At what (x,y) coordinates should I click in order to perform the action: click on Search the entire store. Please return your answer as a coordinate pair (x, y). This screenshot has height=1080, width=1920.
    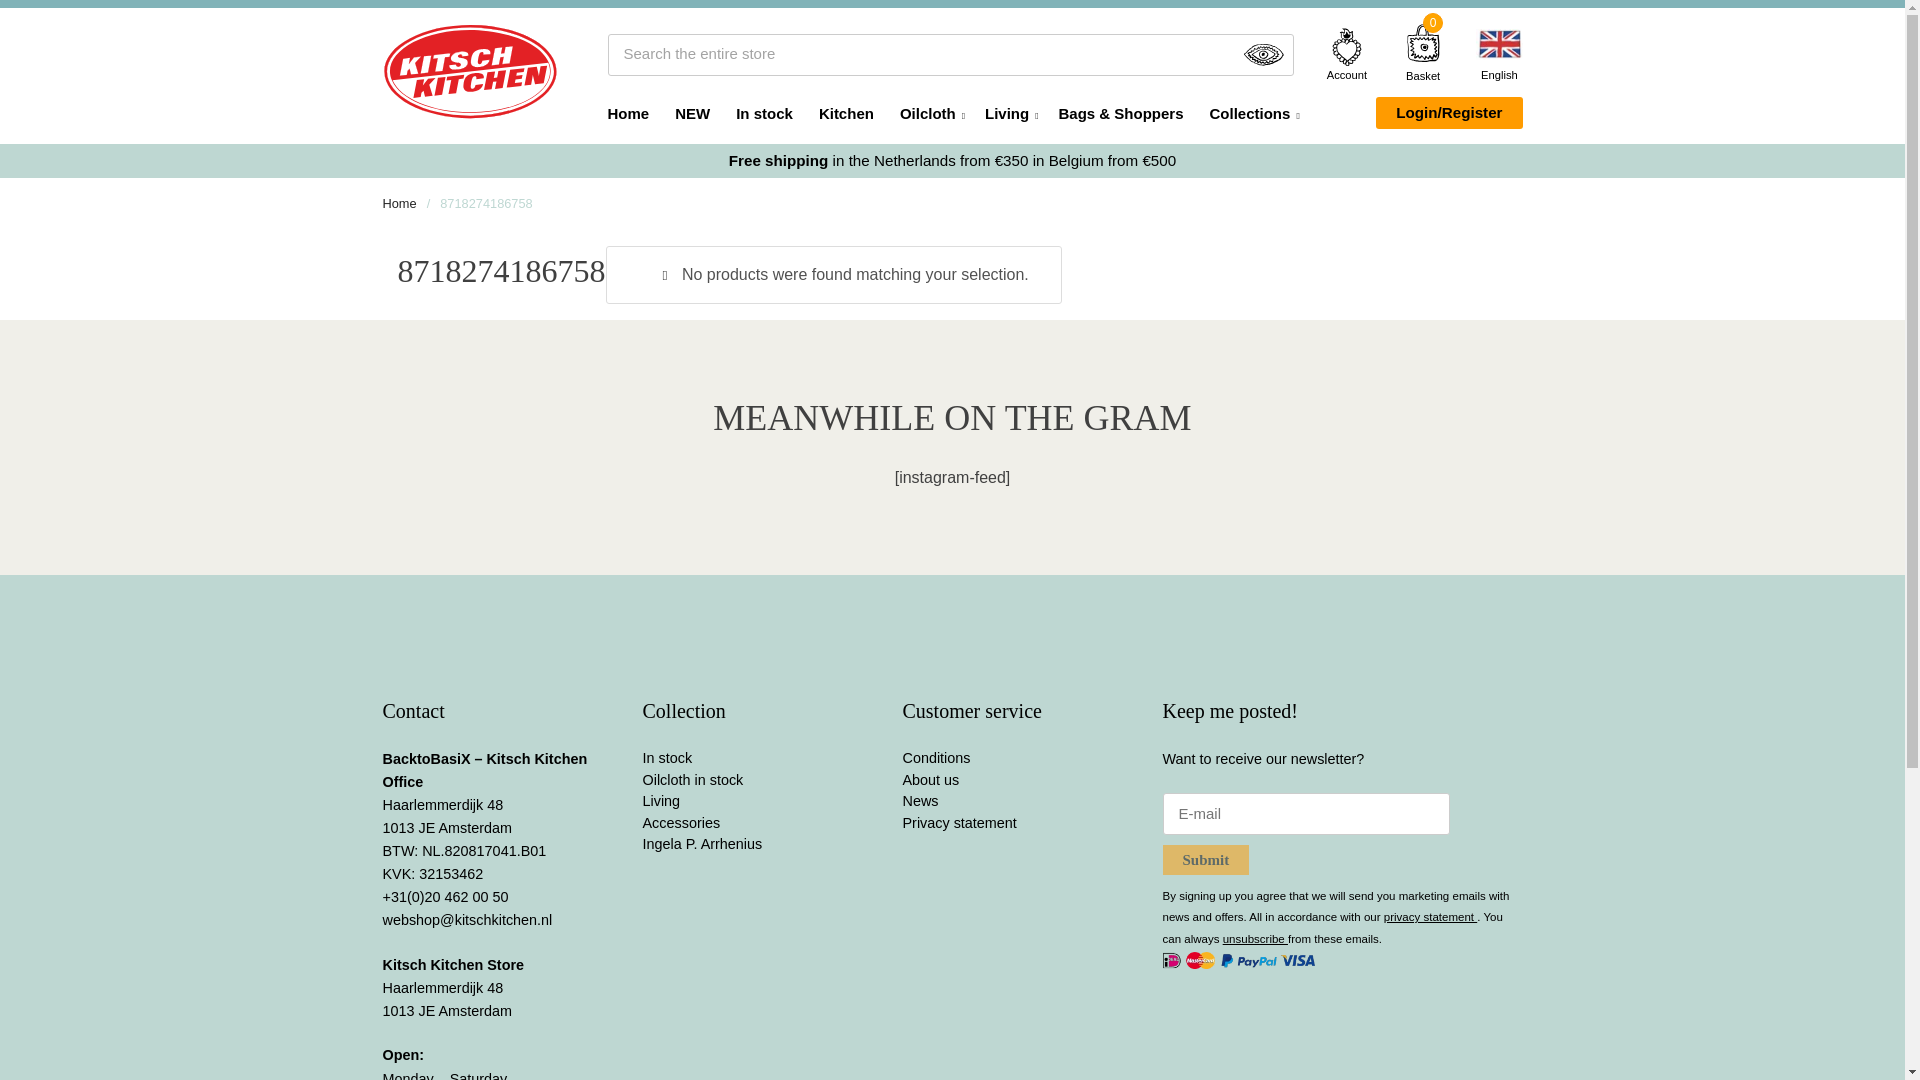
    Looking at the image, I should click on (951, 54).